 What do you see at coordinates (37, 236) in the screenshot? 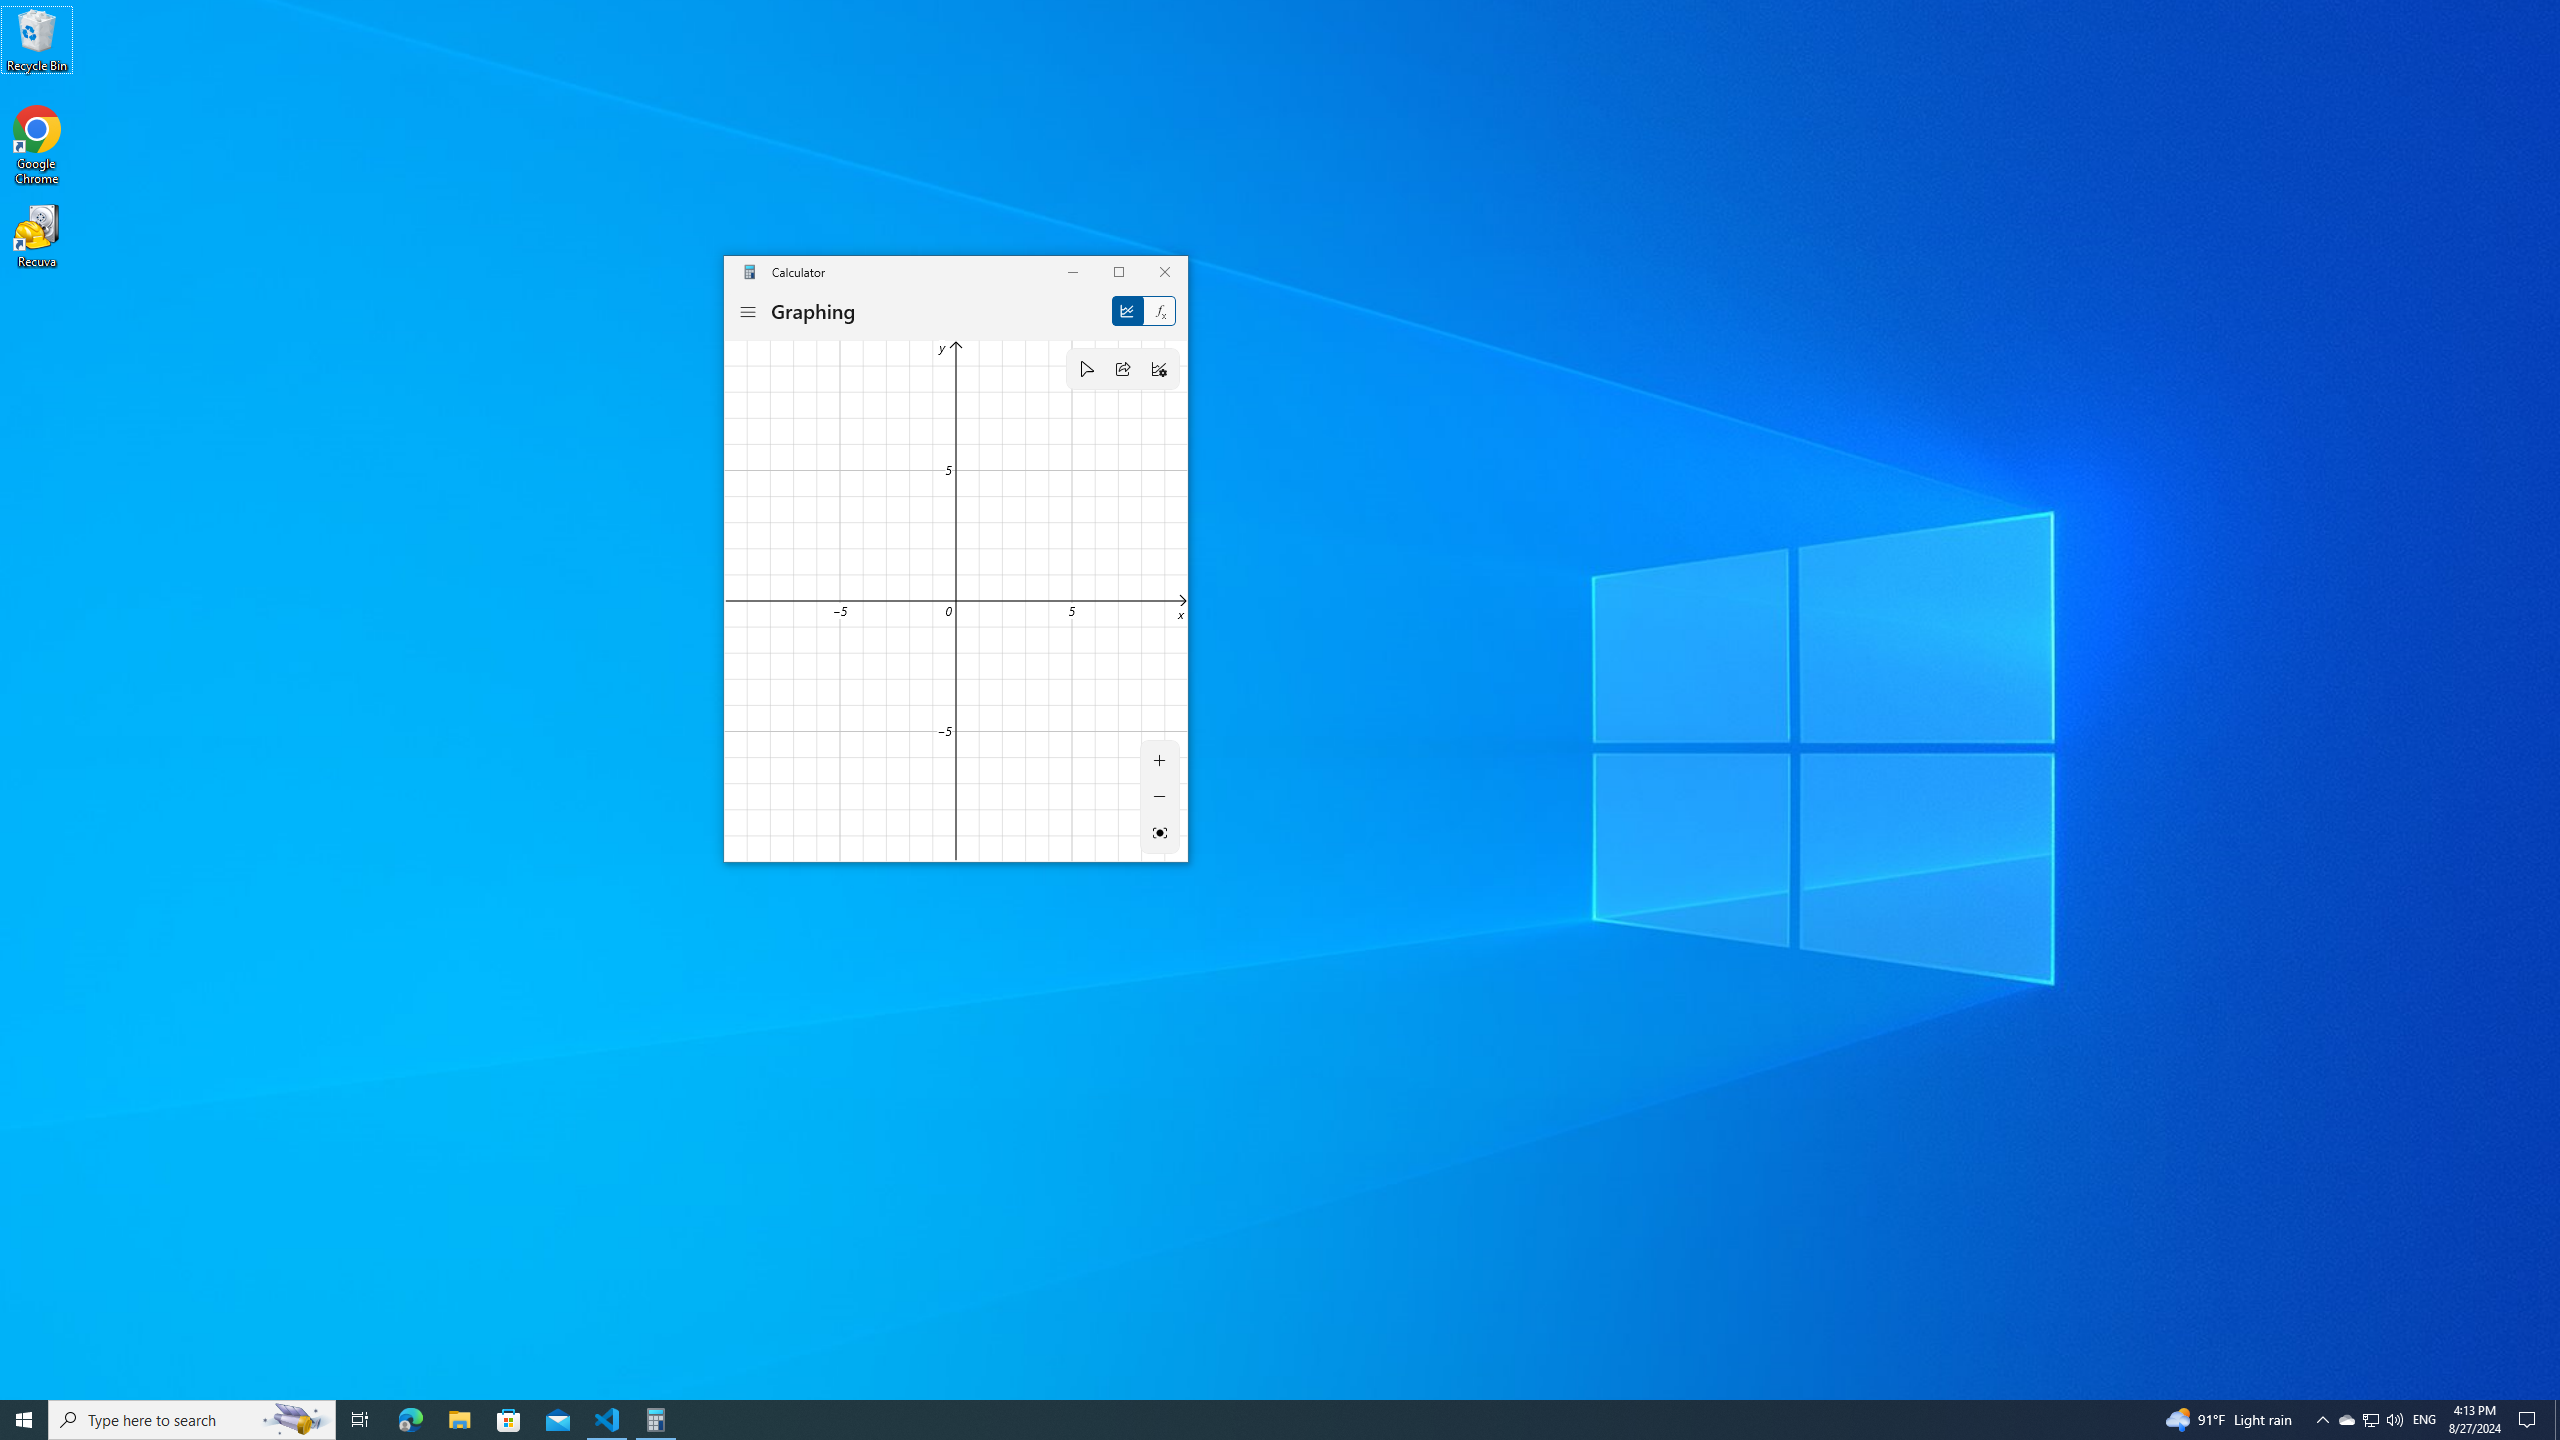
I see `Recuva` at bounding box center [37, 236].